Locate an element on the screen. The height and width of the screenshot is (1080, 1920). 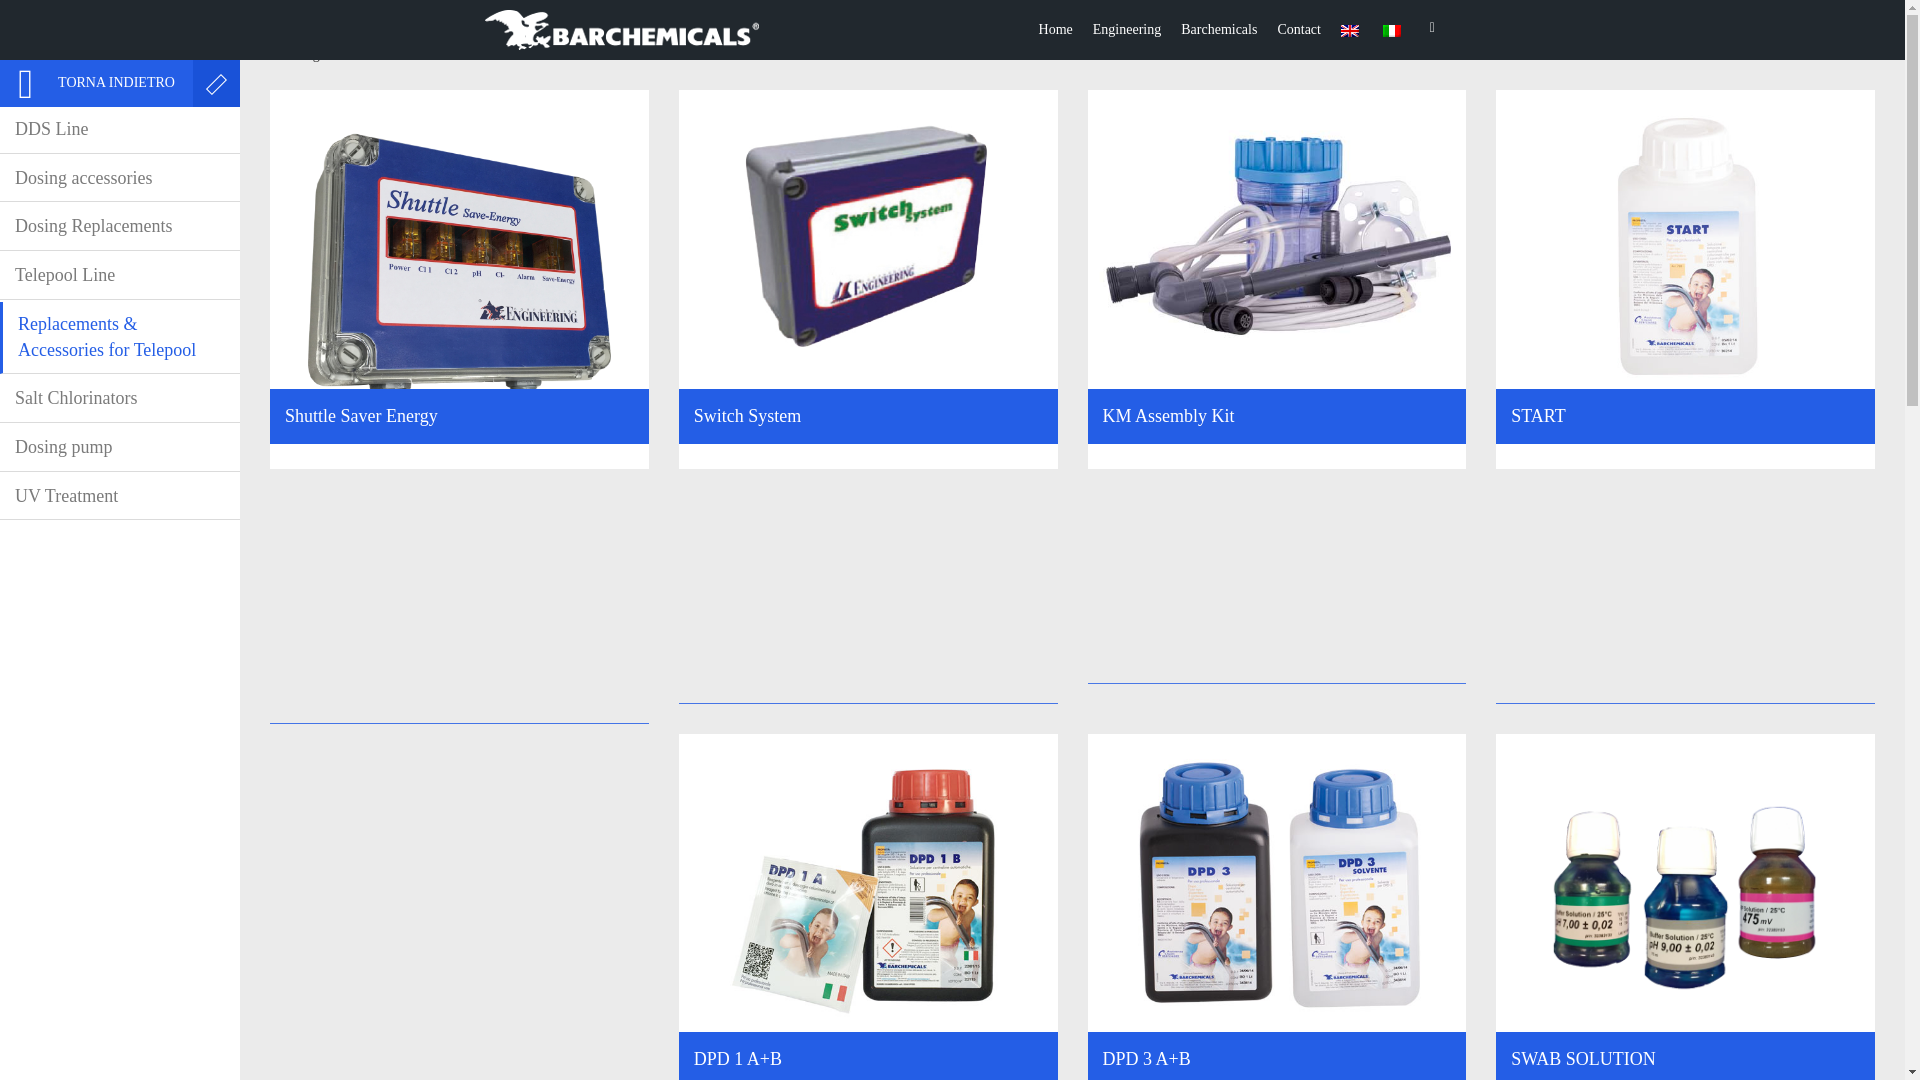
Dosing pump is located at coordinates (120, 448).